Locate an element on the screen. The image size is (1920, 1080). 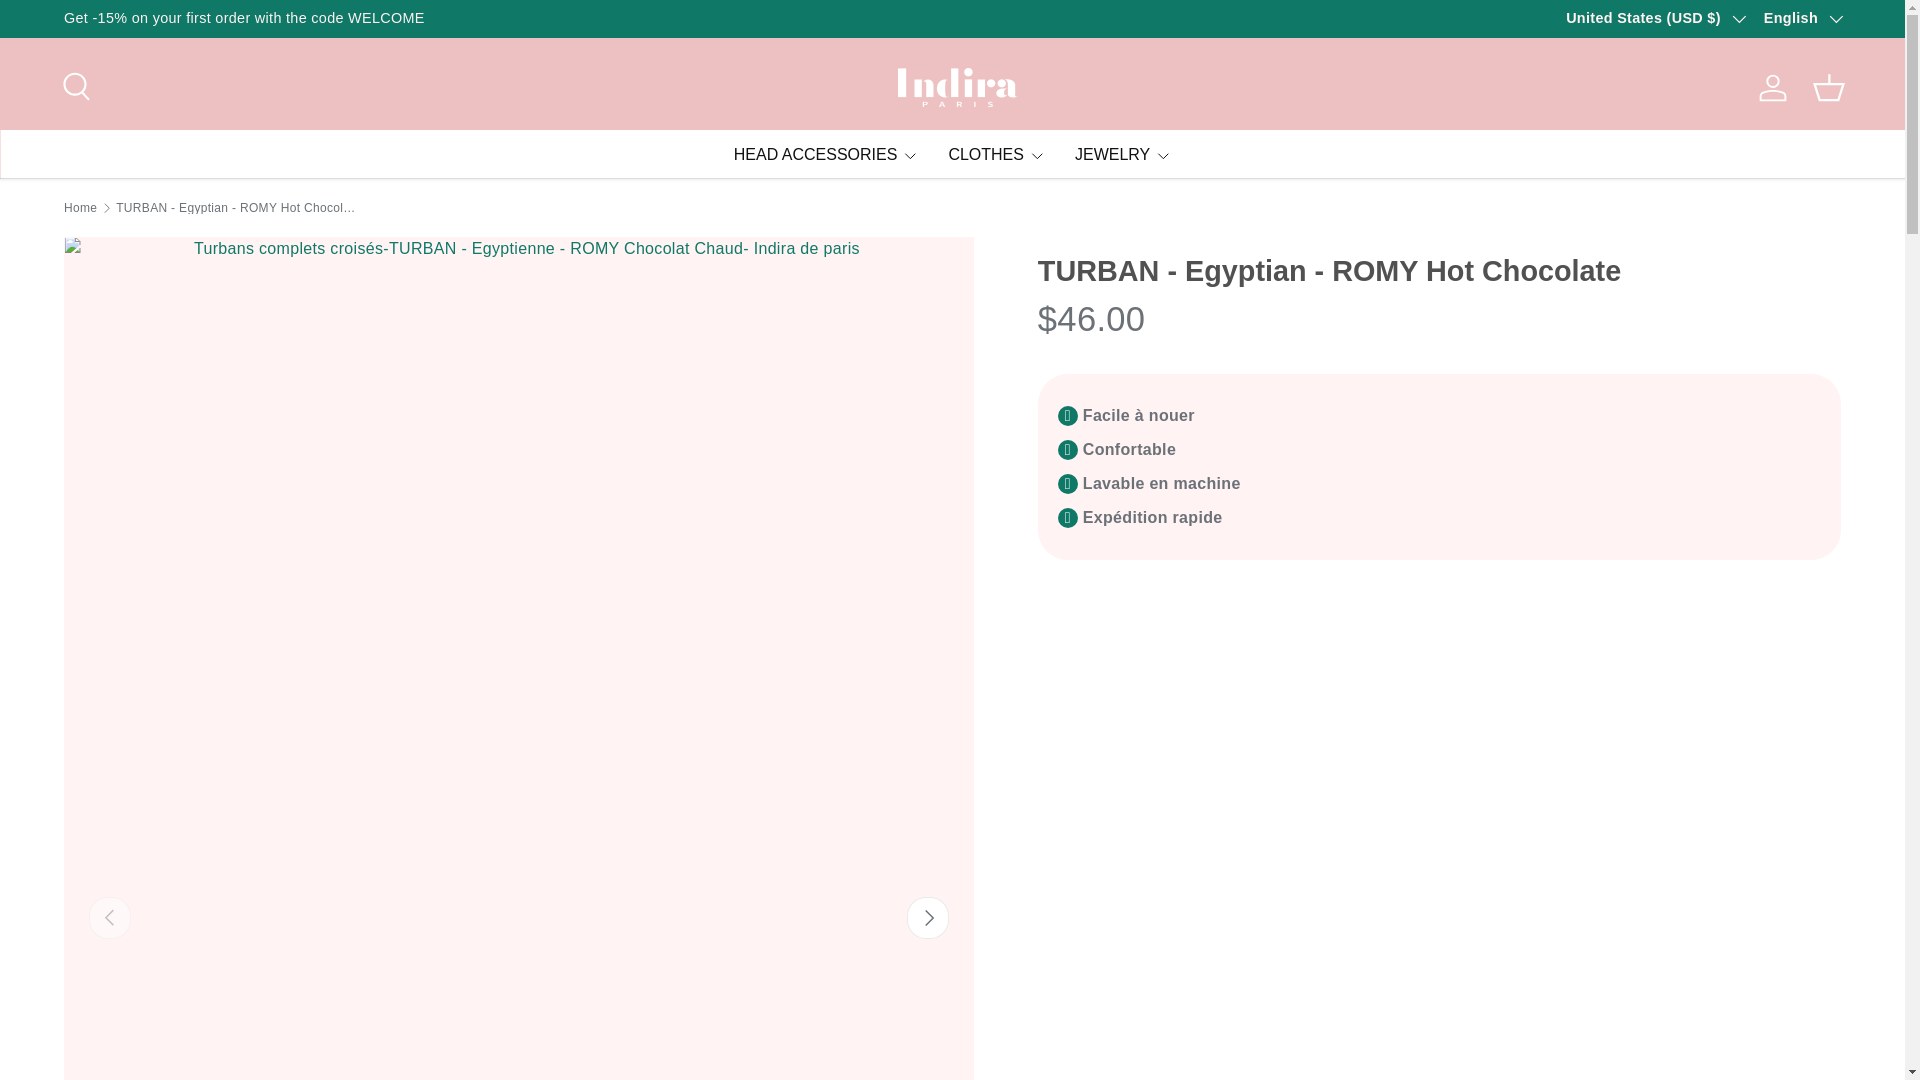
English is located at coordinates (1802, 18).